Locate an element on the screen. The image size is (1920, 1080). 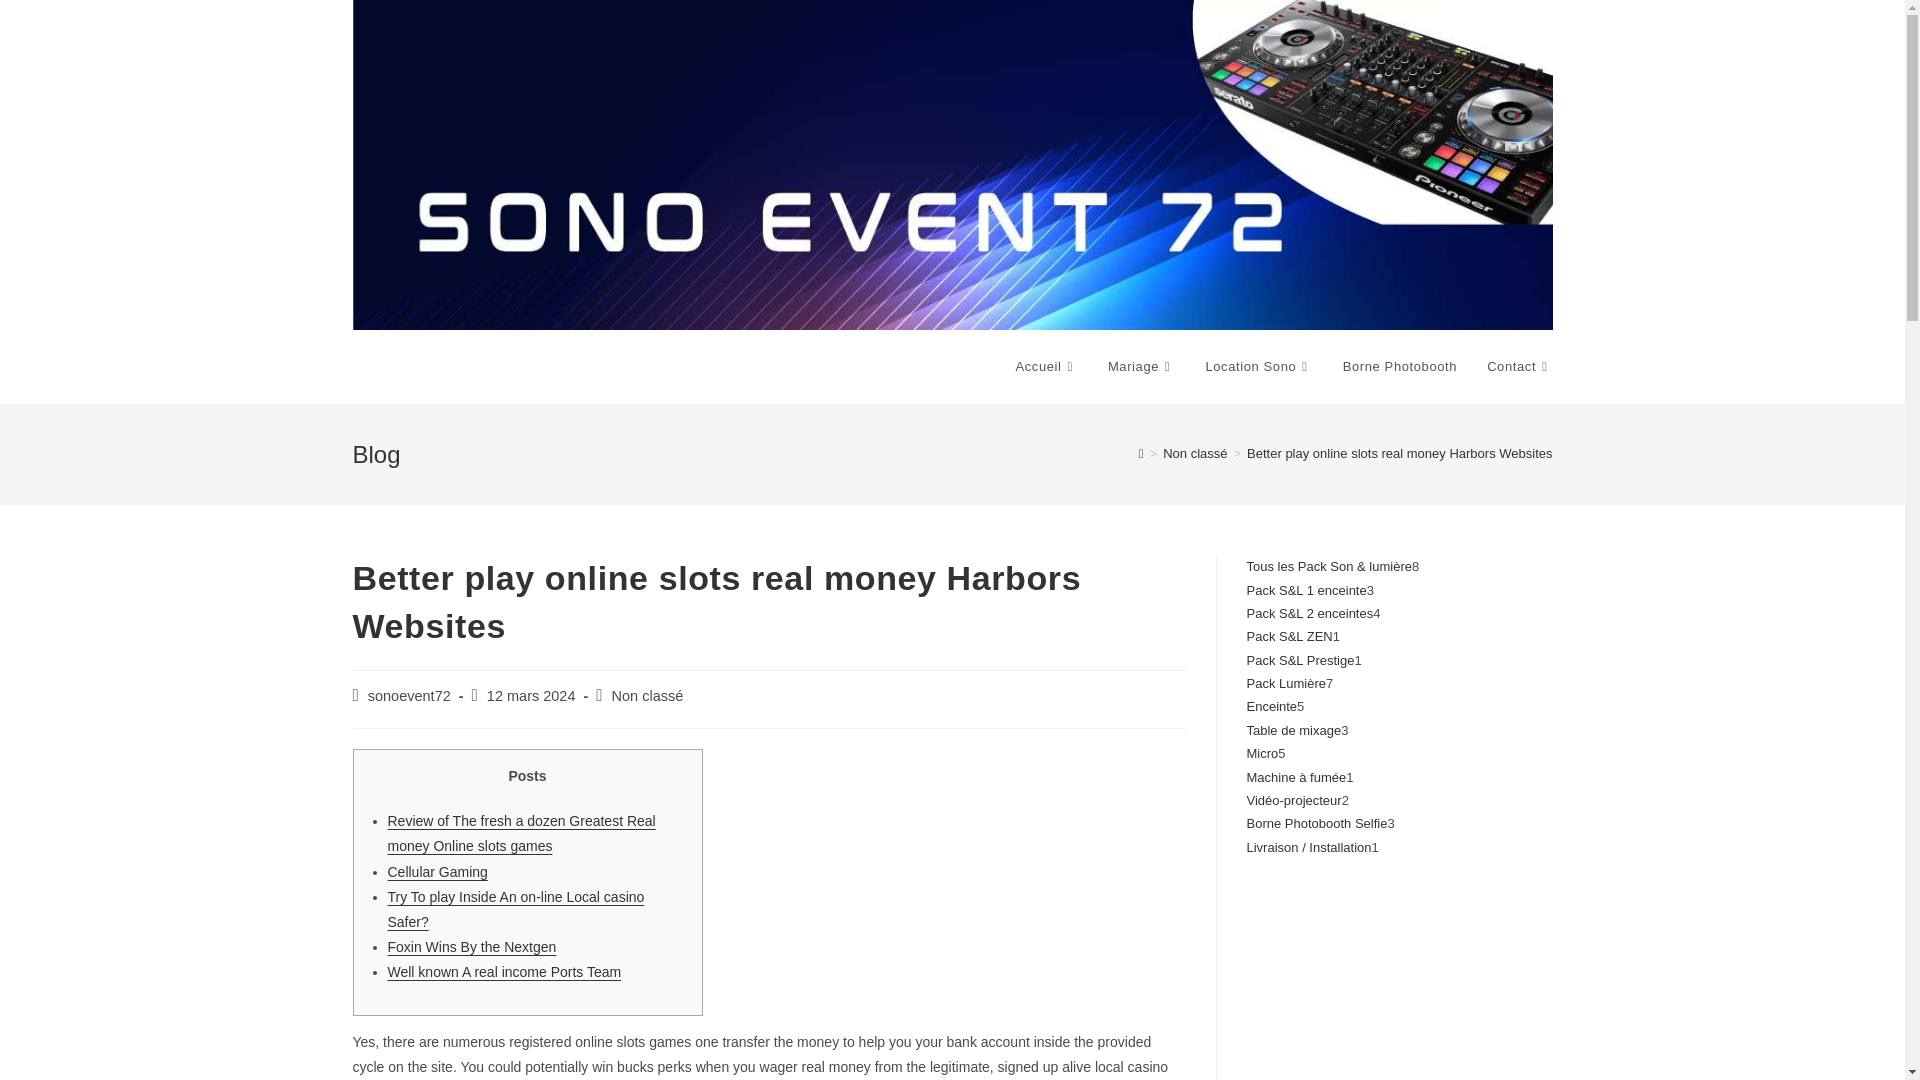
Cellular Gaming is located at coordinates (437, 872).